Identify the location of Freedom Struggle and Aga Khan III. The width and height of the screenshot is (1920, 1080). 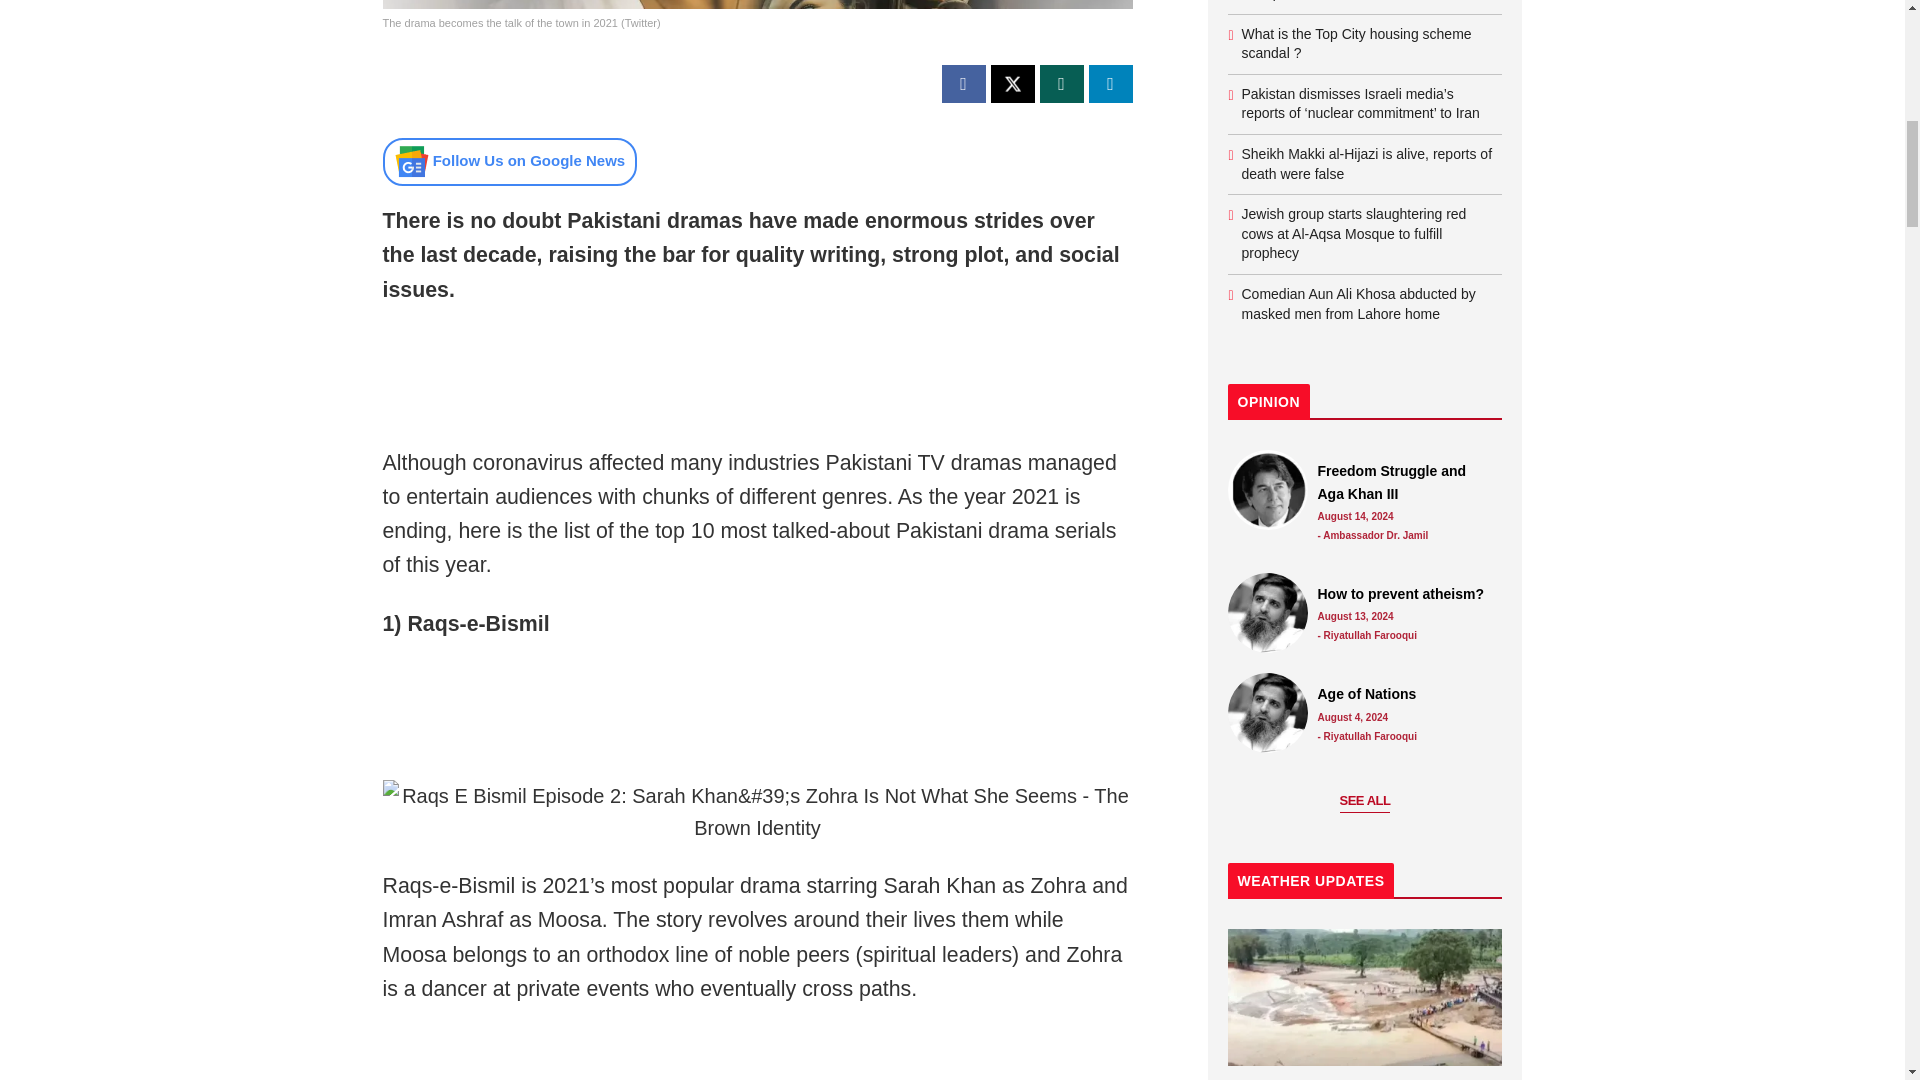
(1268, 490).